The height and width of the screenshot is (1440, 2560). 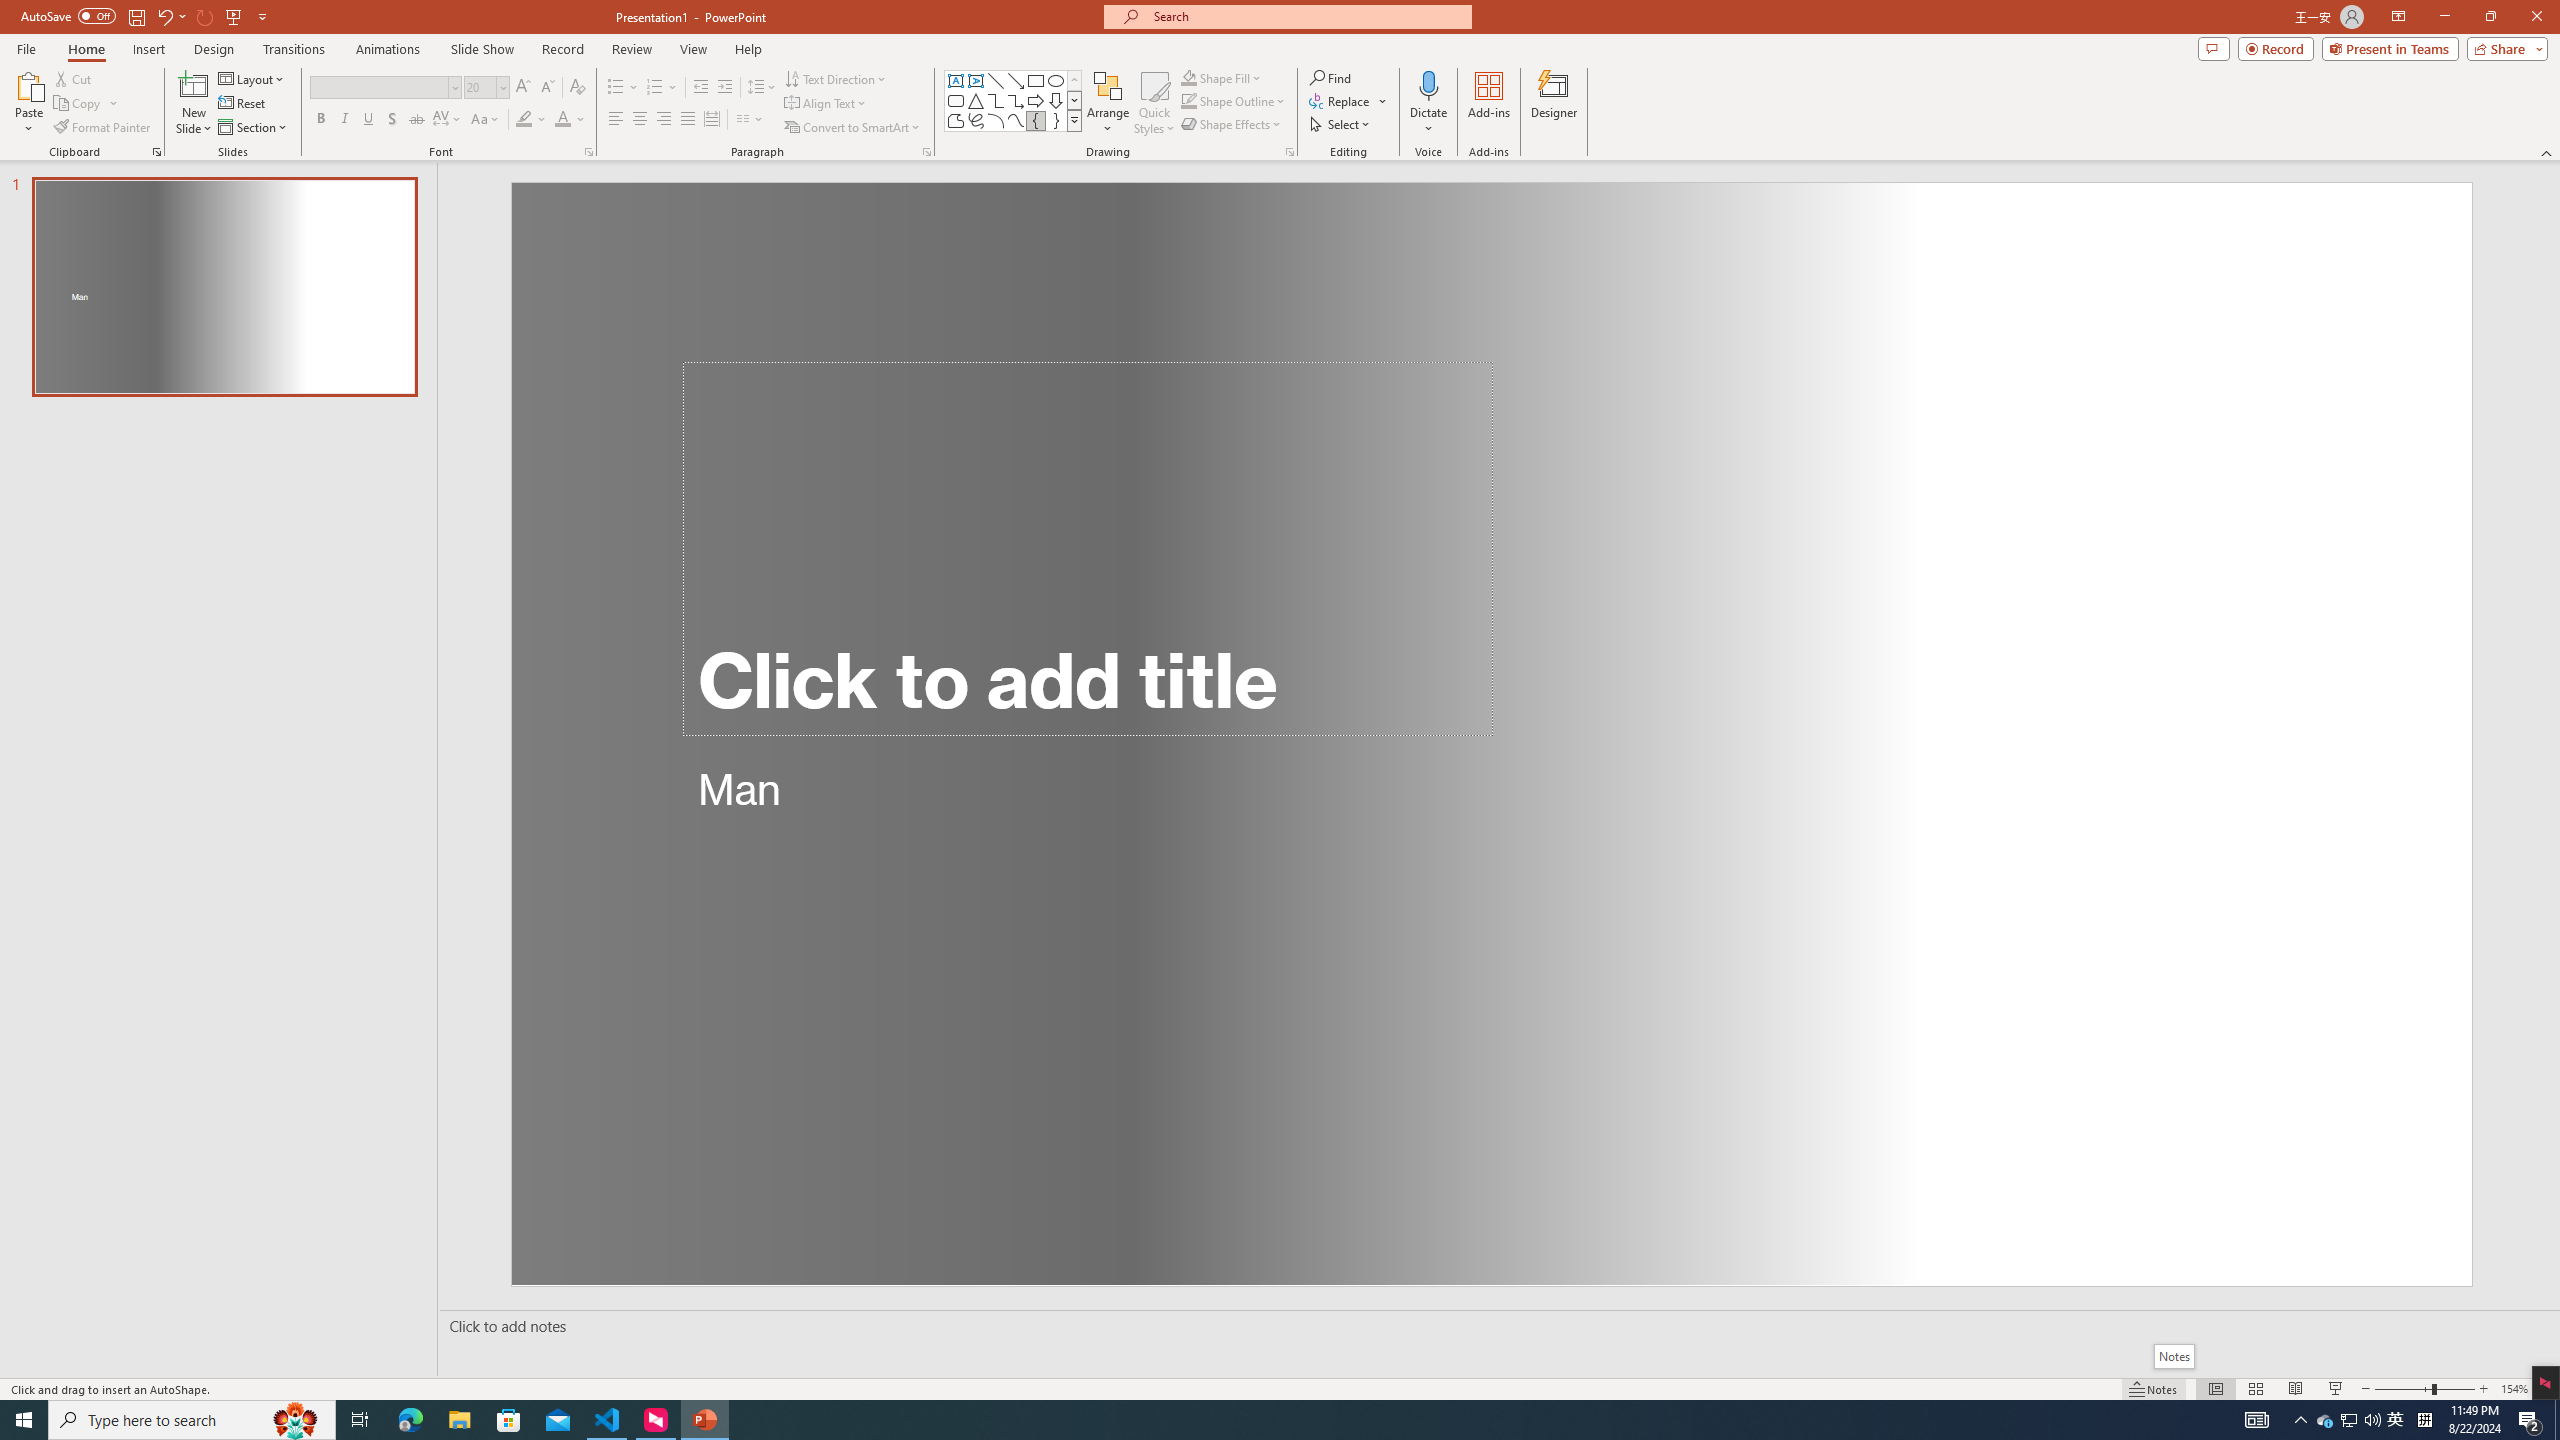 I want to click on Open, so click(x=502, y=86).